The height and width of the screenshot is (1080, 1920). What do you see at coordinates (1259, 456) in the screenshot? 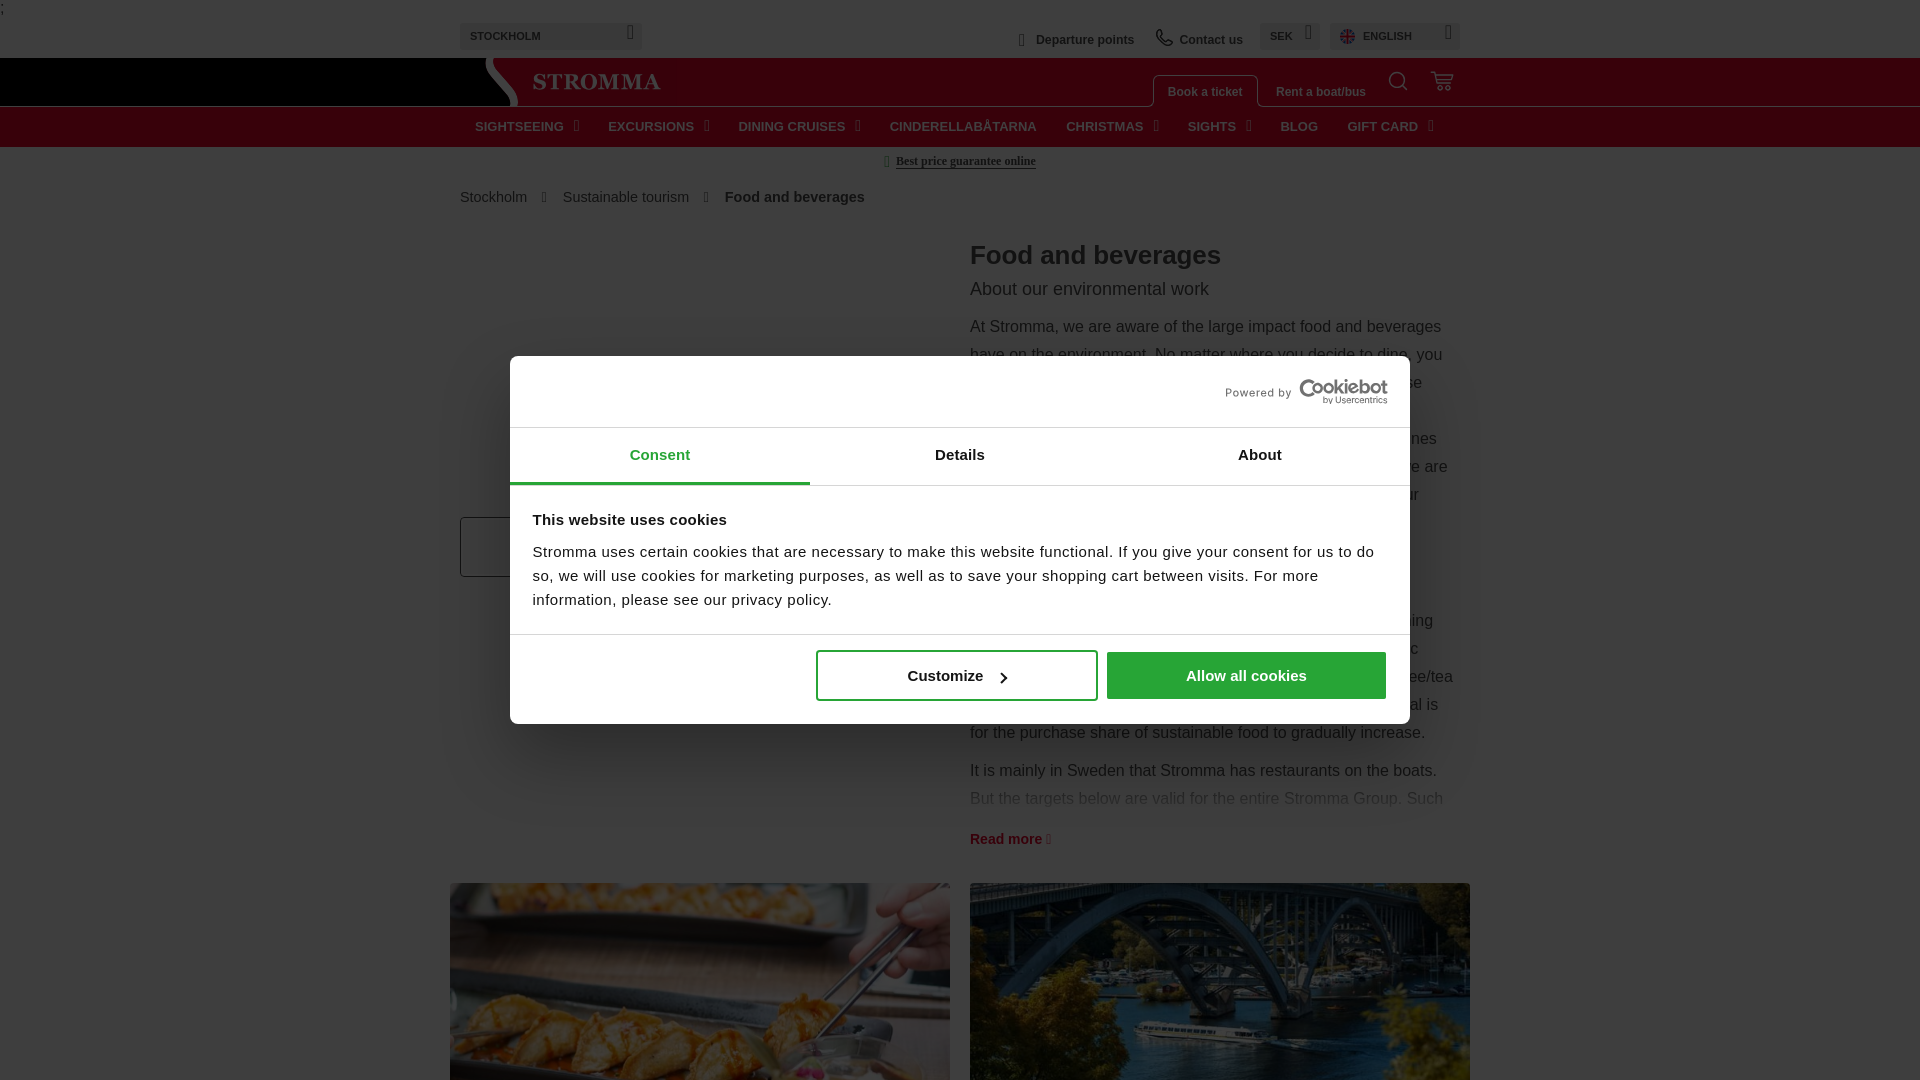
I see `About` at bounding box center [1259, 456].